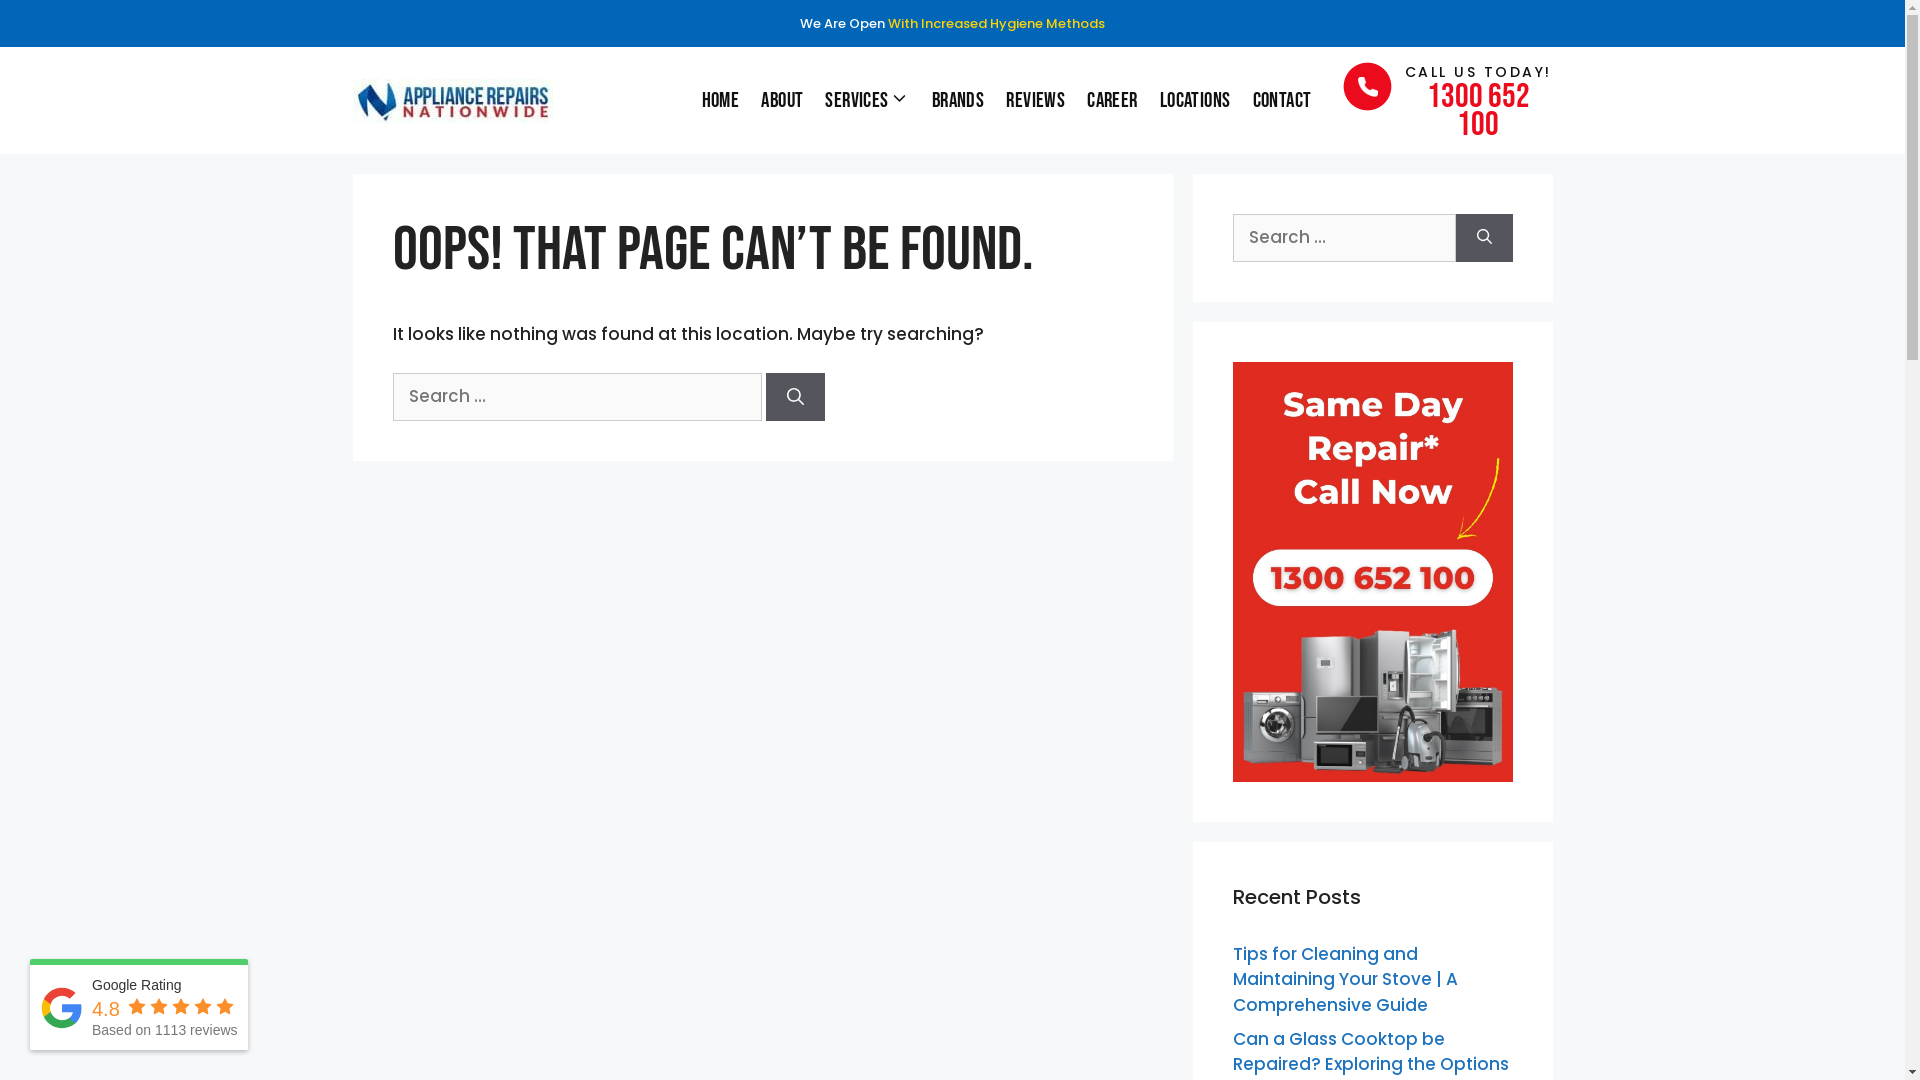  I want to click on About, so click(782, 100).